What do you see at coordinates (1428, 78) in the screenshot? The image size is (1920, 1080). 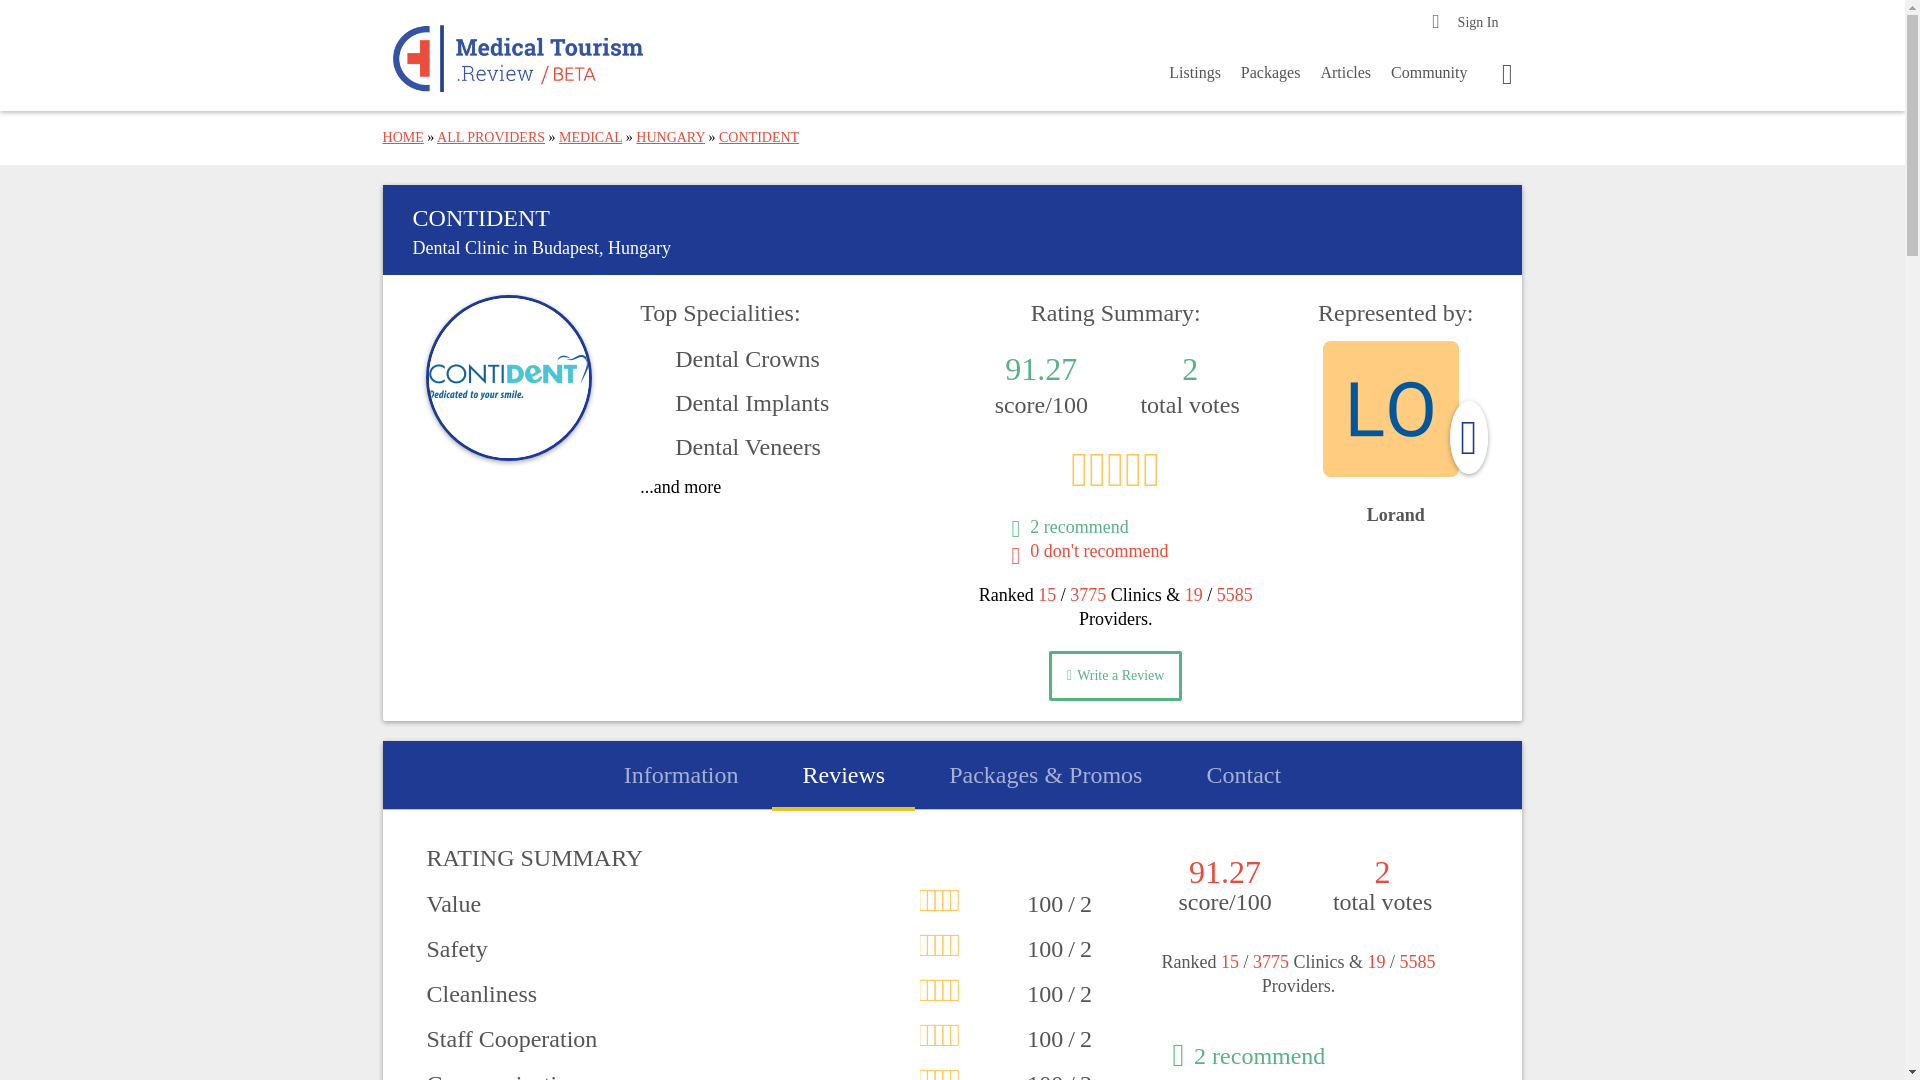 I see `Community` at bounding box center [1428, 78].